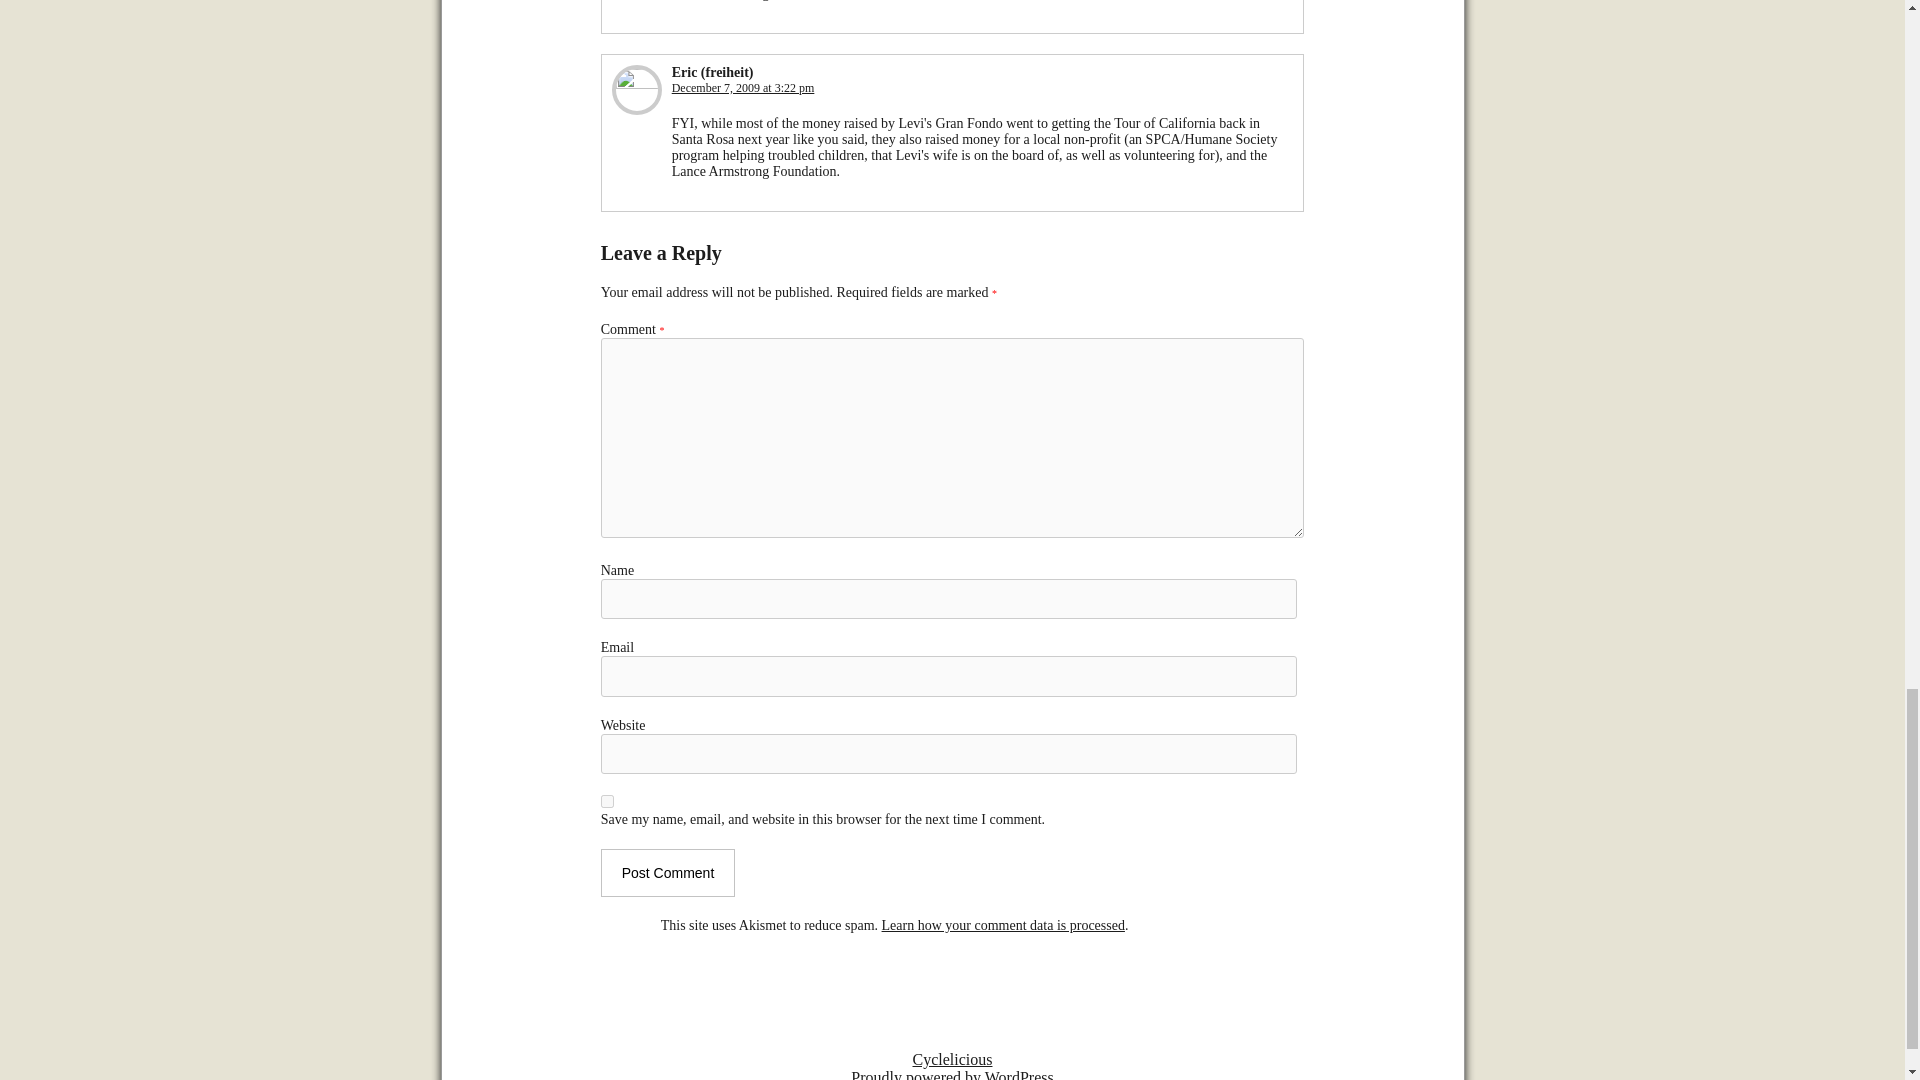 This screenshot has height=1080, width=1920. Describe the element at coordinates (668, 872) in the screenshot. I see `Post Comment` at that location.